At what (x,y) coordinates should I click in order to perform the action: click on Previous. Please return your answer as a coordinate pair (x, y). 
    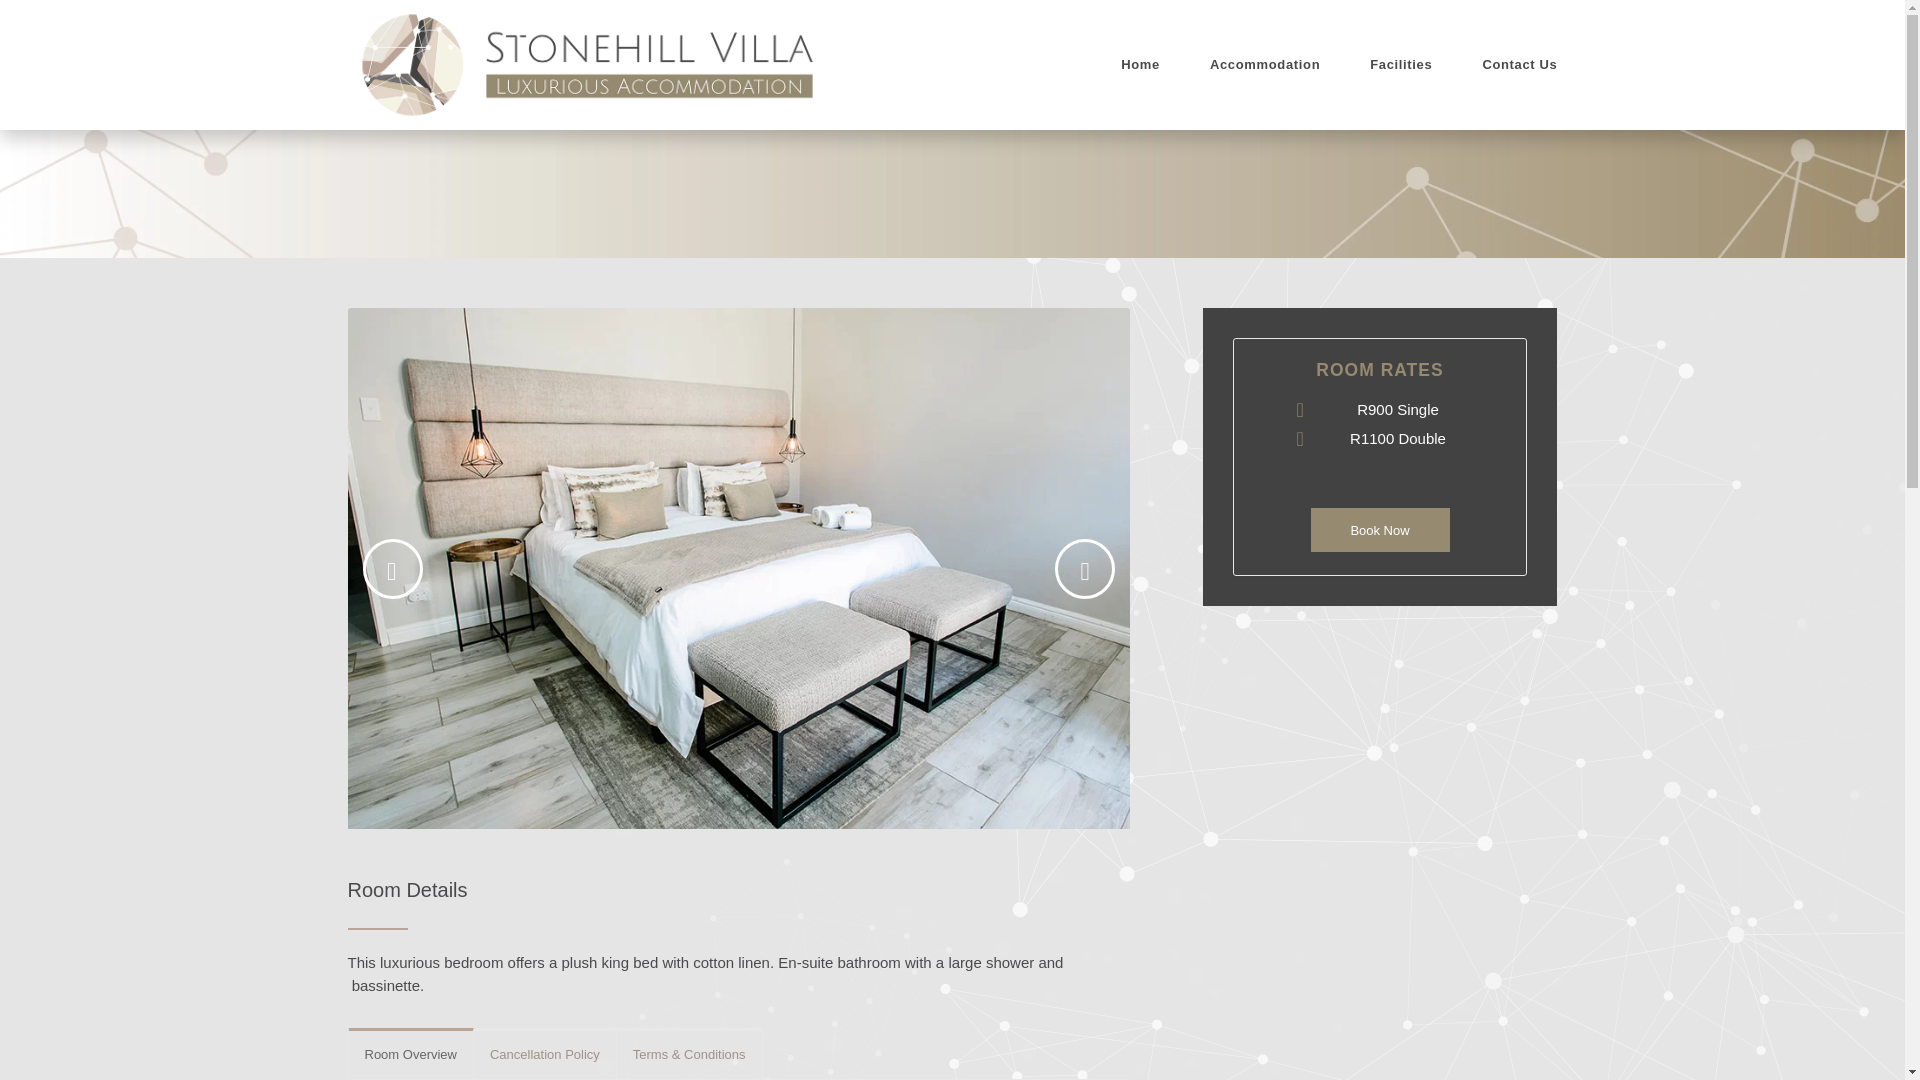
    Looking at the image, I should click on (392, 568).